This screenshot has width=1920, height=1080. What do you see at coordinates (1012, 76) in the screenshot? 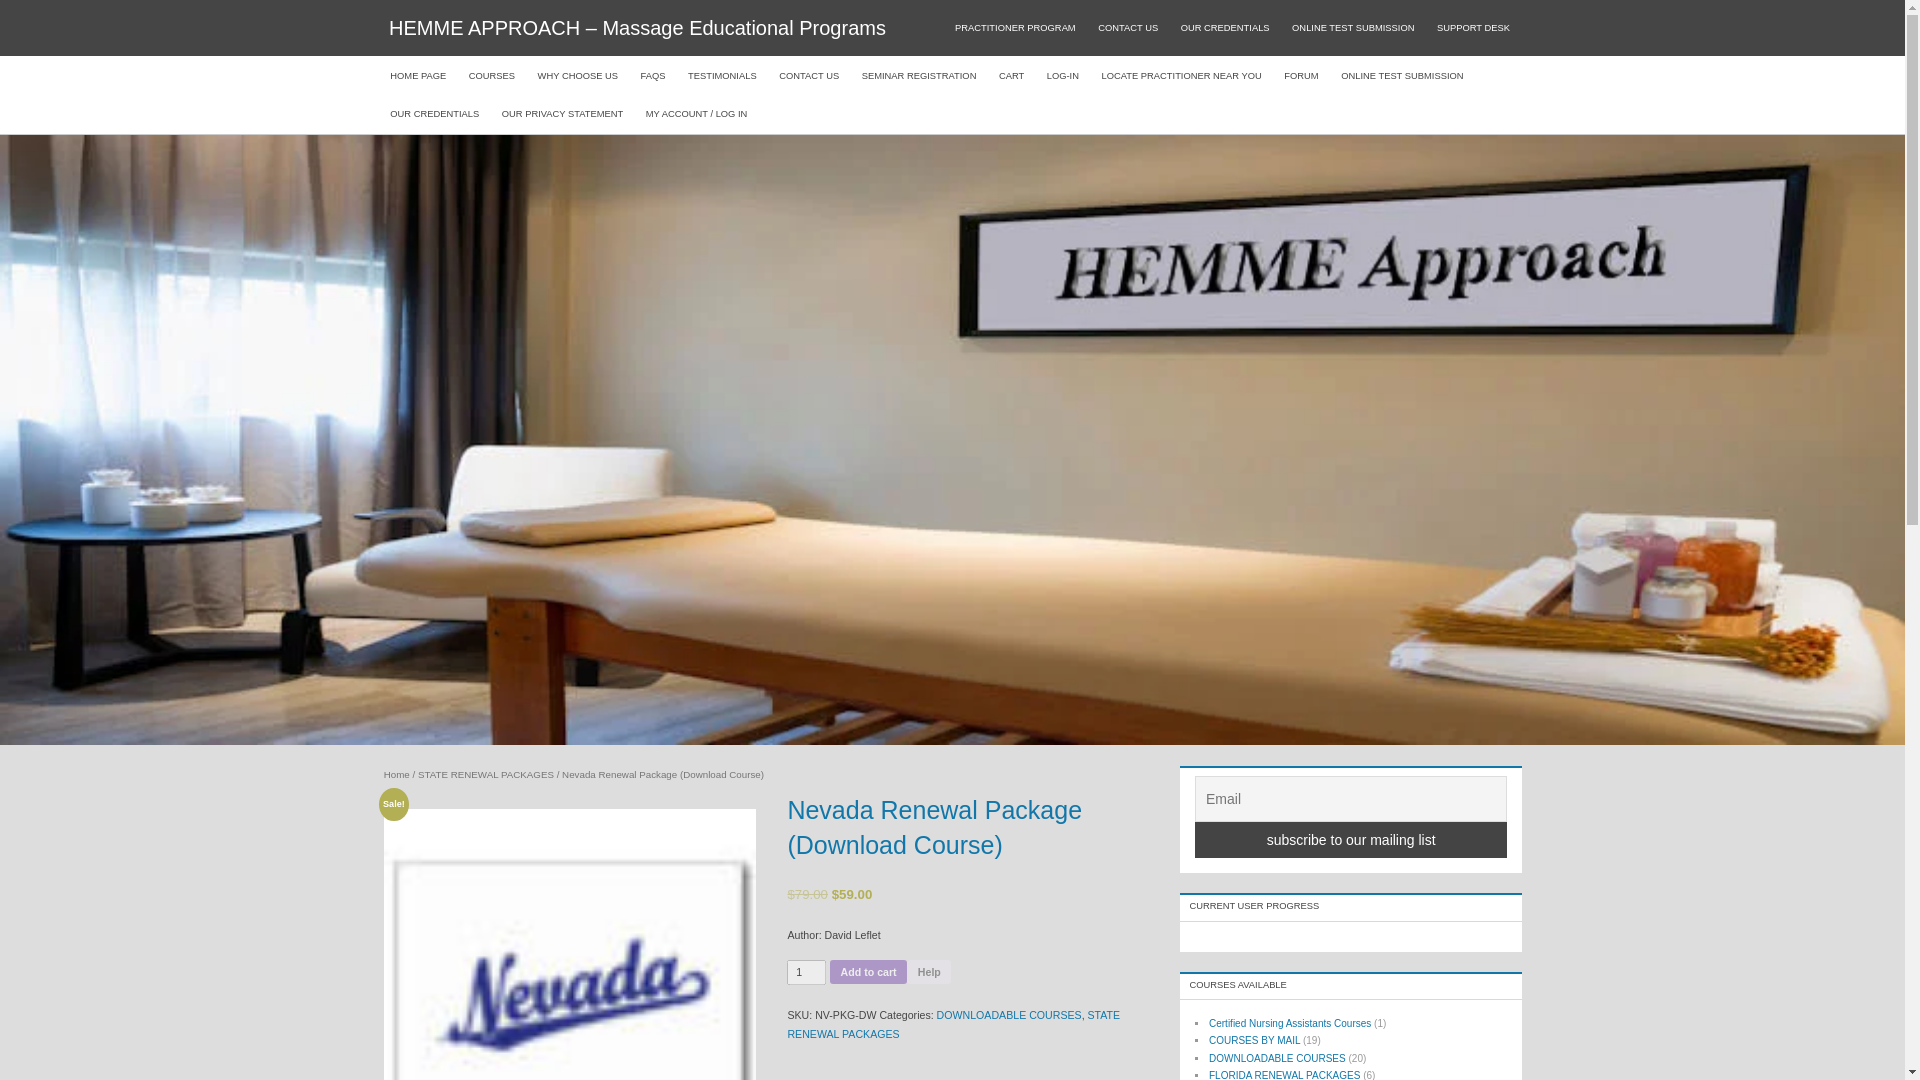
I see `CART` at bounding box center [1012, 76].